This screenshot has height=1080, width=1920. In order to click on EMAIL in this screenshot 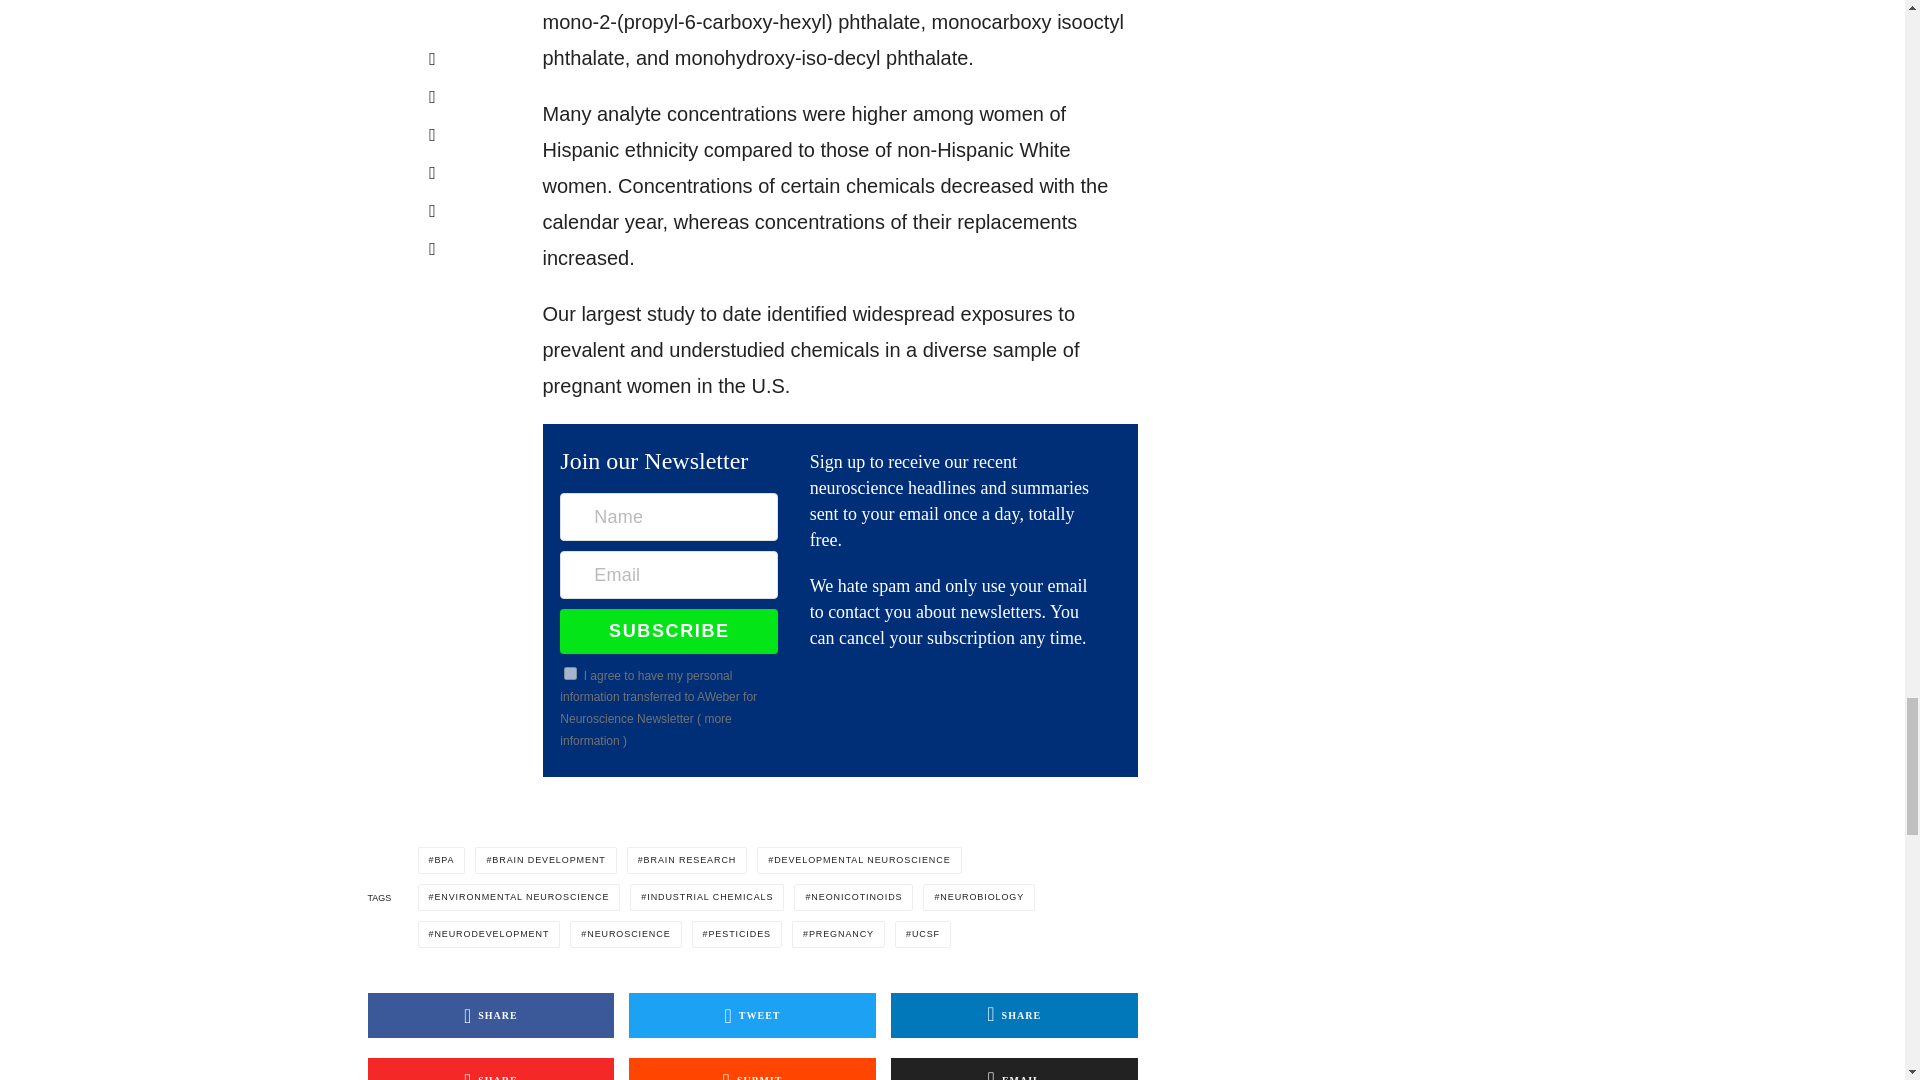, I will do `click(1014, 1069)`.